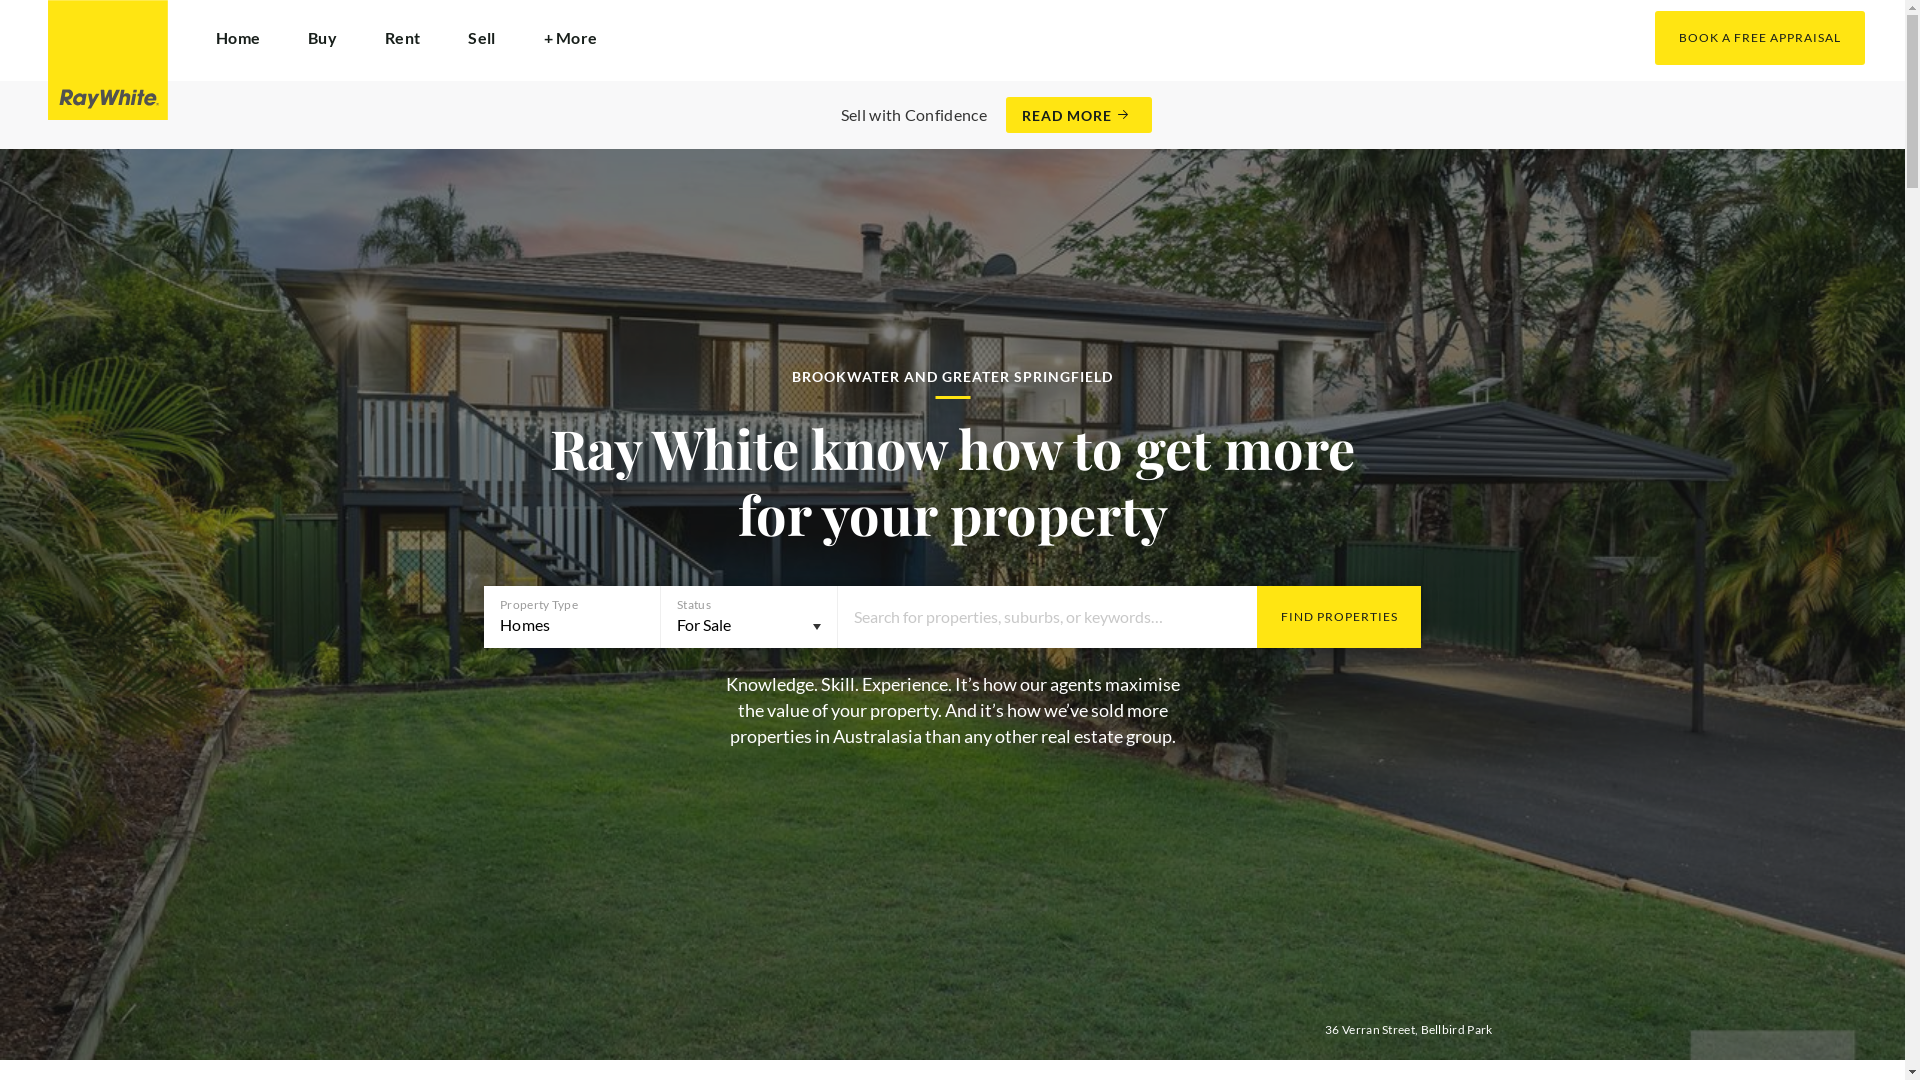  I want to click on BOOK A FREE APPRAISAL, so click(1760, 38).